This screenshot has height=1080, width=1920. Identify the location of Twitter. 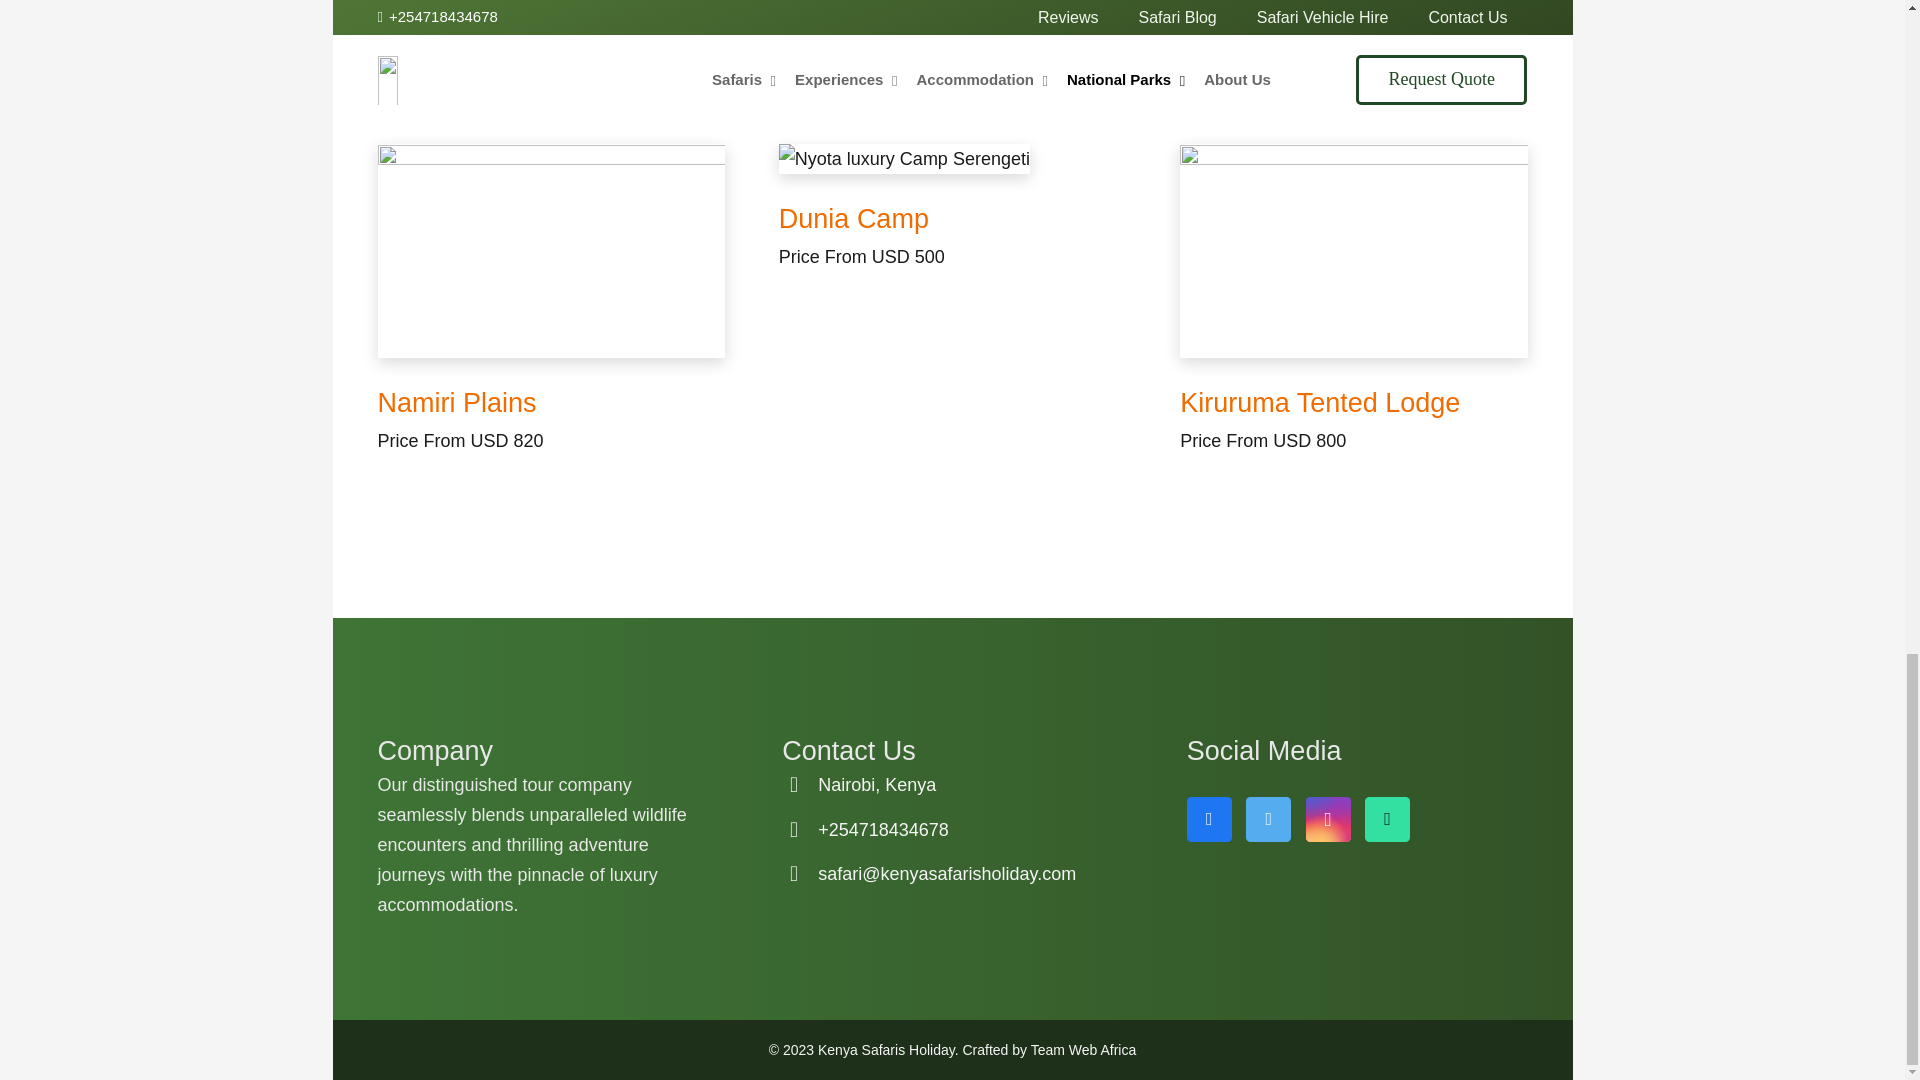
(1268, 820).